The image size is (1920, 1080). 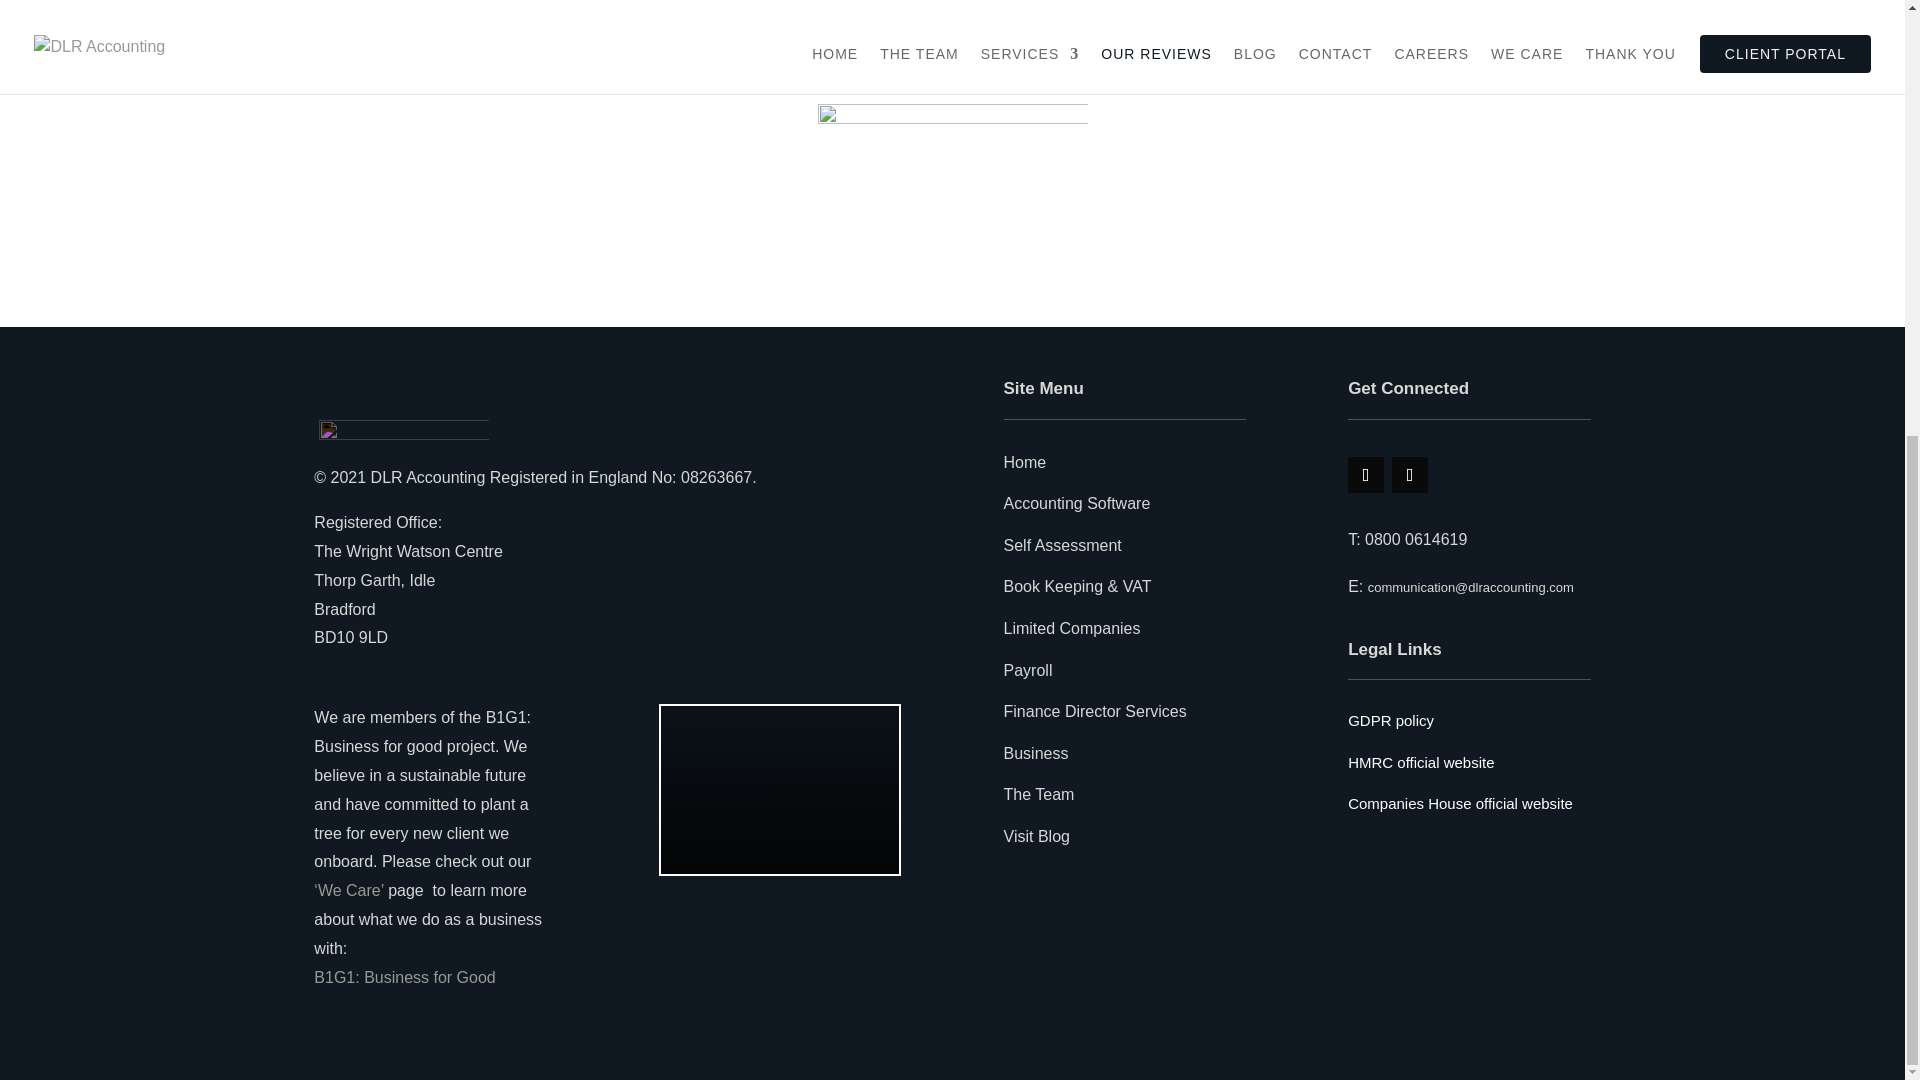 What do you see at coordinates (463, 1) in the screenshot?
I see `review us on` at bounding box center [463, 1].